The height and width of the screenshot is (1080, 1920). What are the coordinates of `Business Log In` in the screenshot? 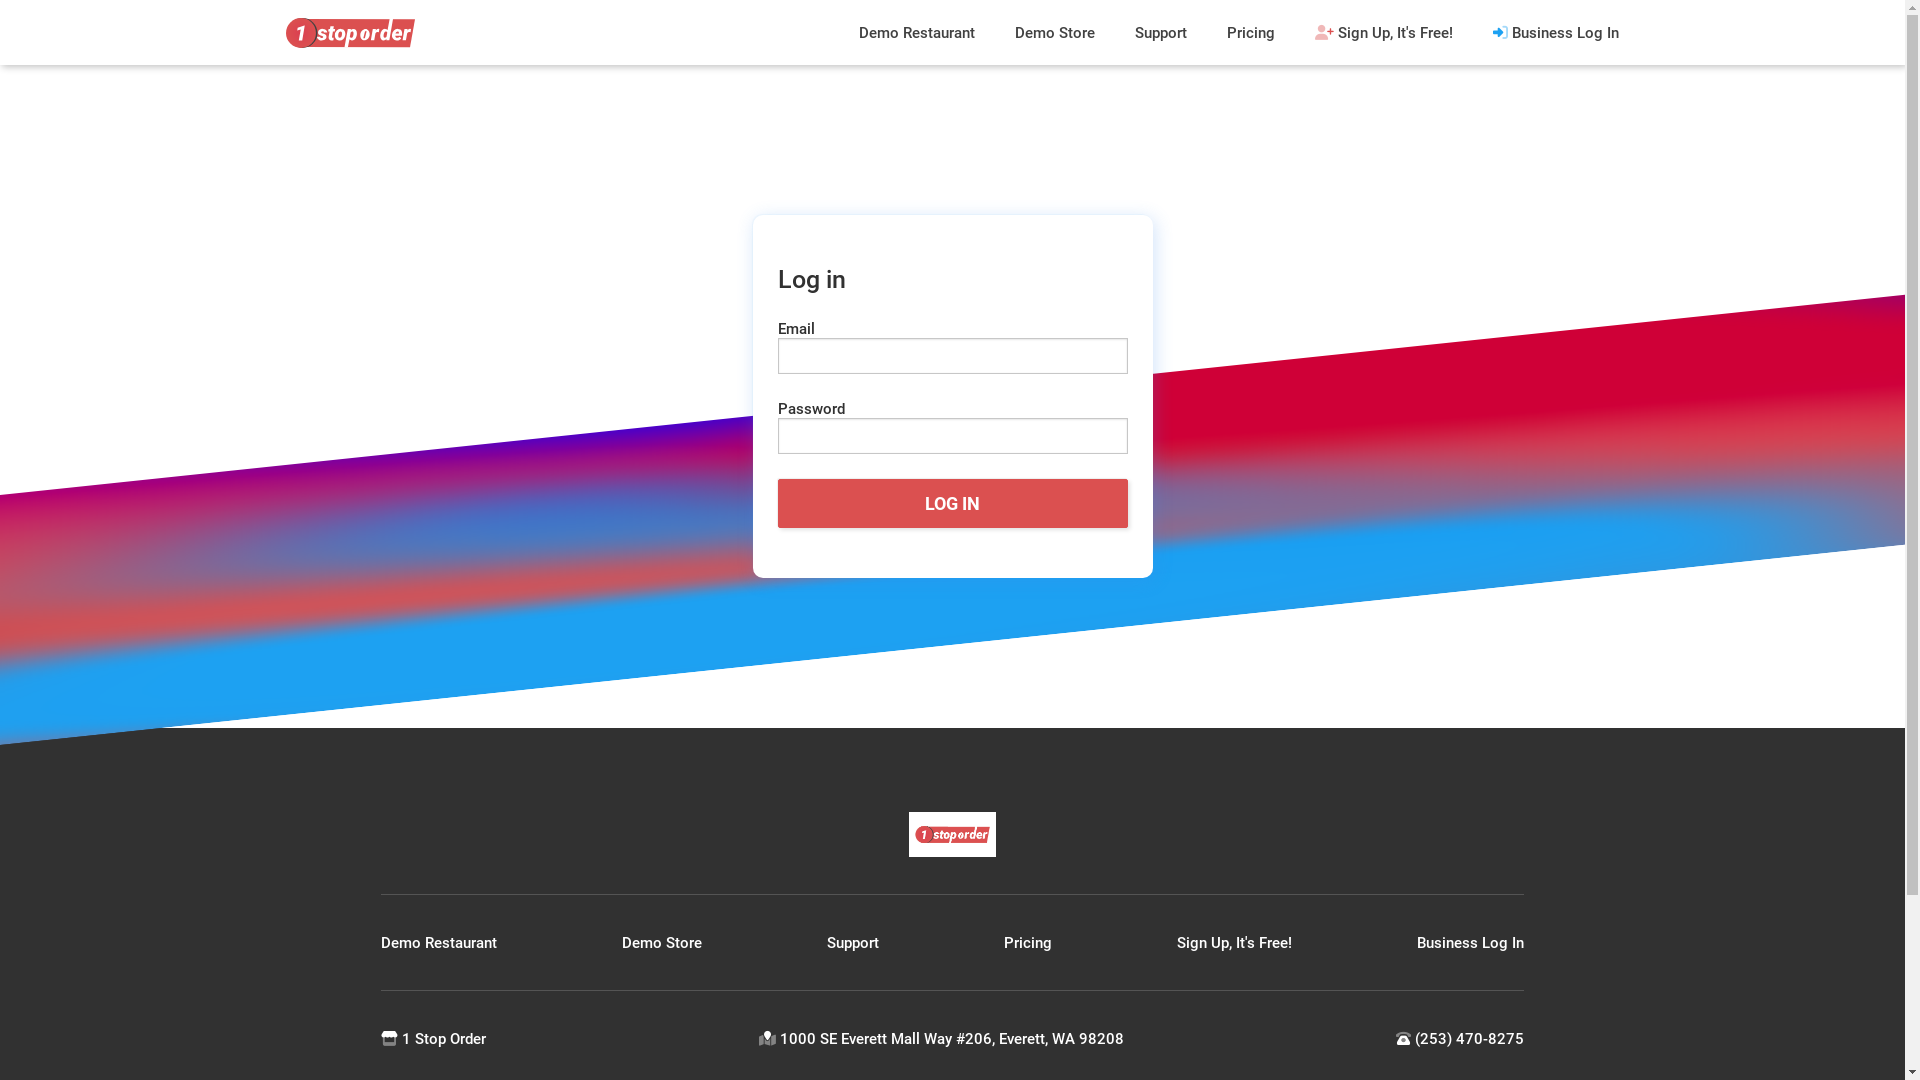 It's located at (1470, 943).